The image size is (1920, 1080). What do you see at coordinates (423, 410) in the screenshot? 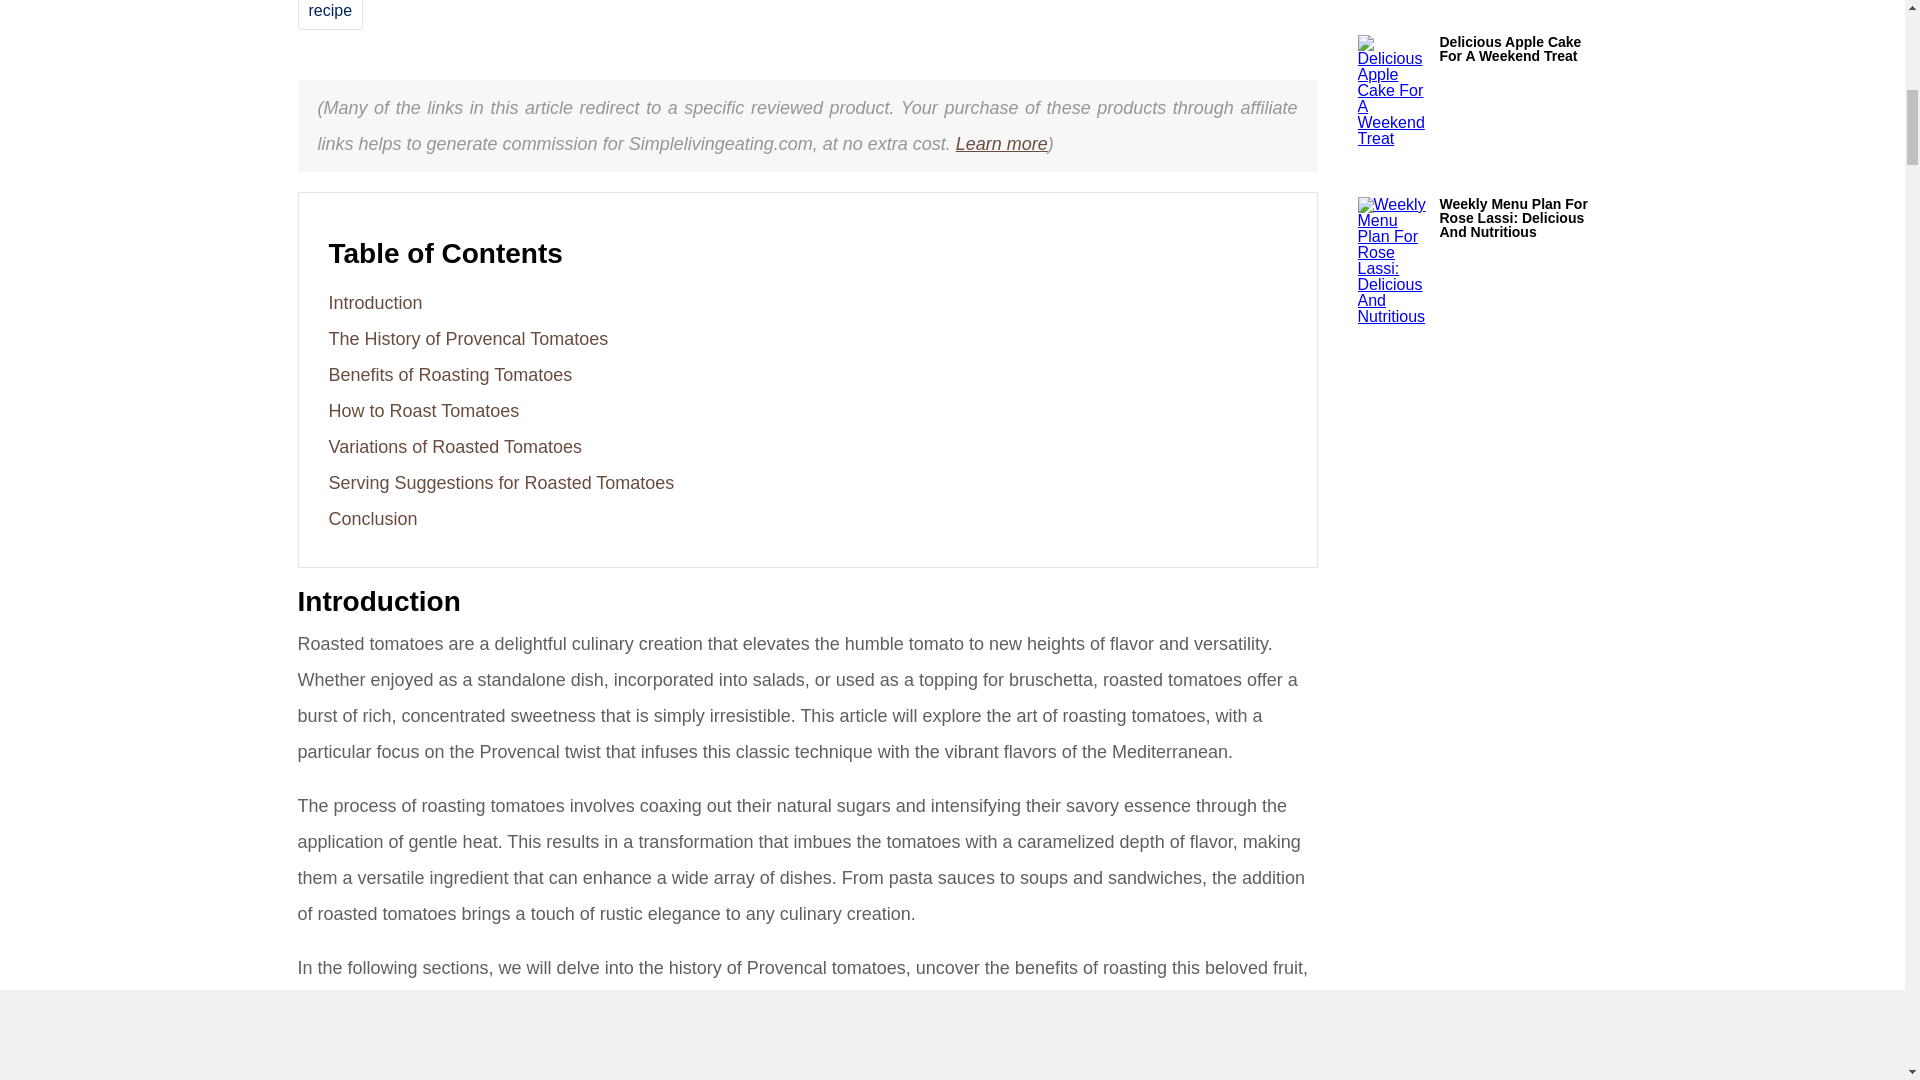
I see `How to Roast Tomatoes` at bounding box center [423, 410].